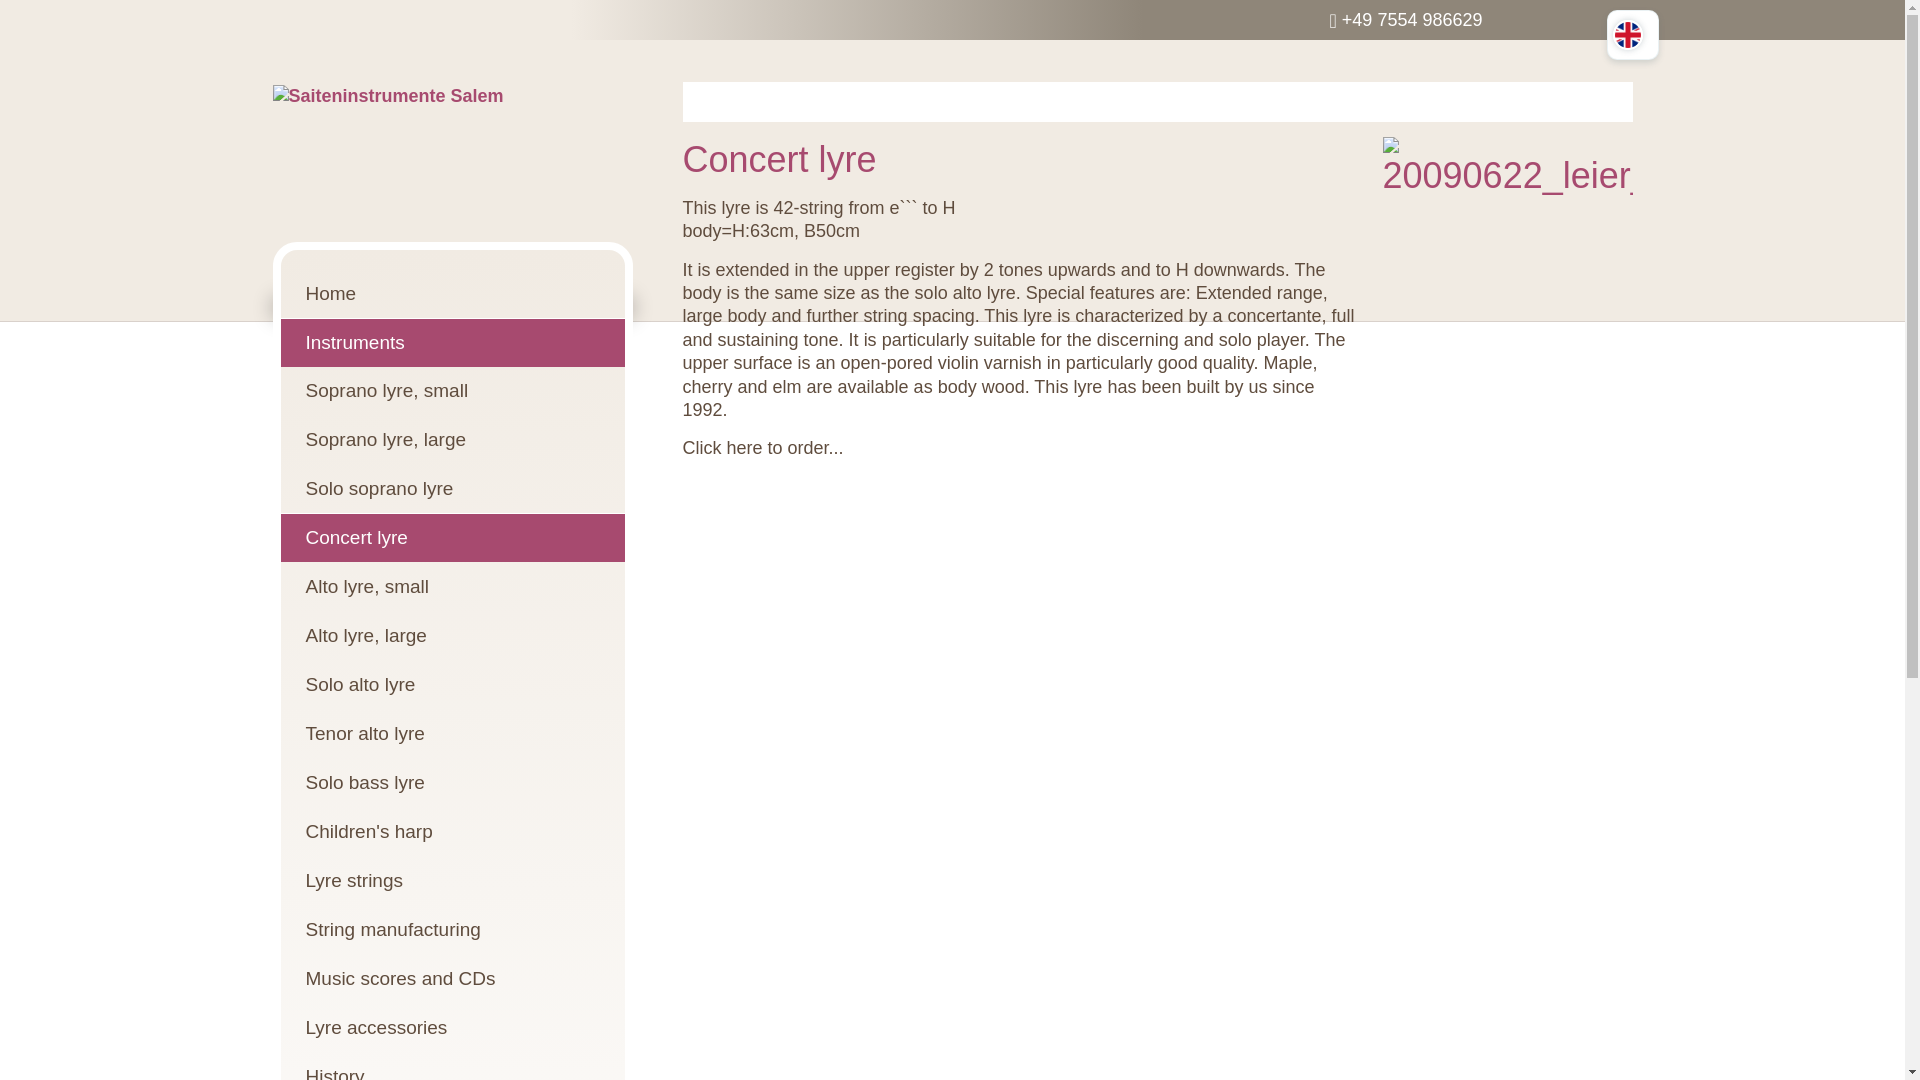 This screenshot has width=1920, height=1080. What do you see at coordinates (452, 929) in the screenshot?
I see `String manufacturing` at bounding box center [452, 929].